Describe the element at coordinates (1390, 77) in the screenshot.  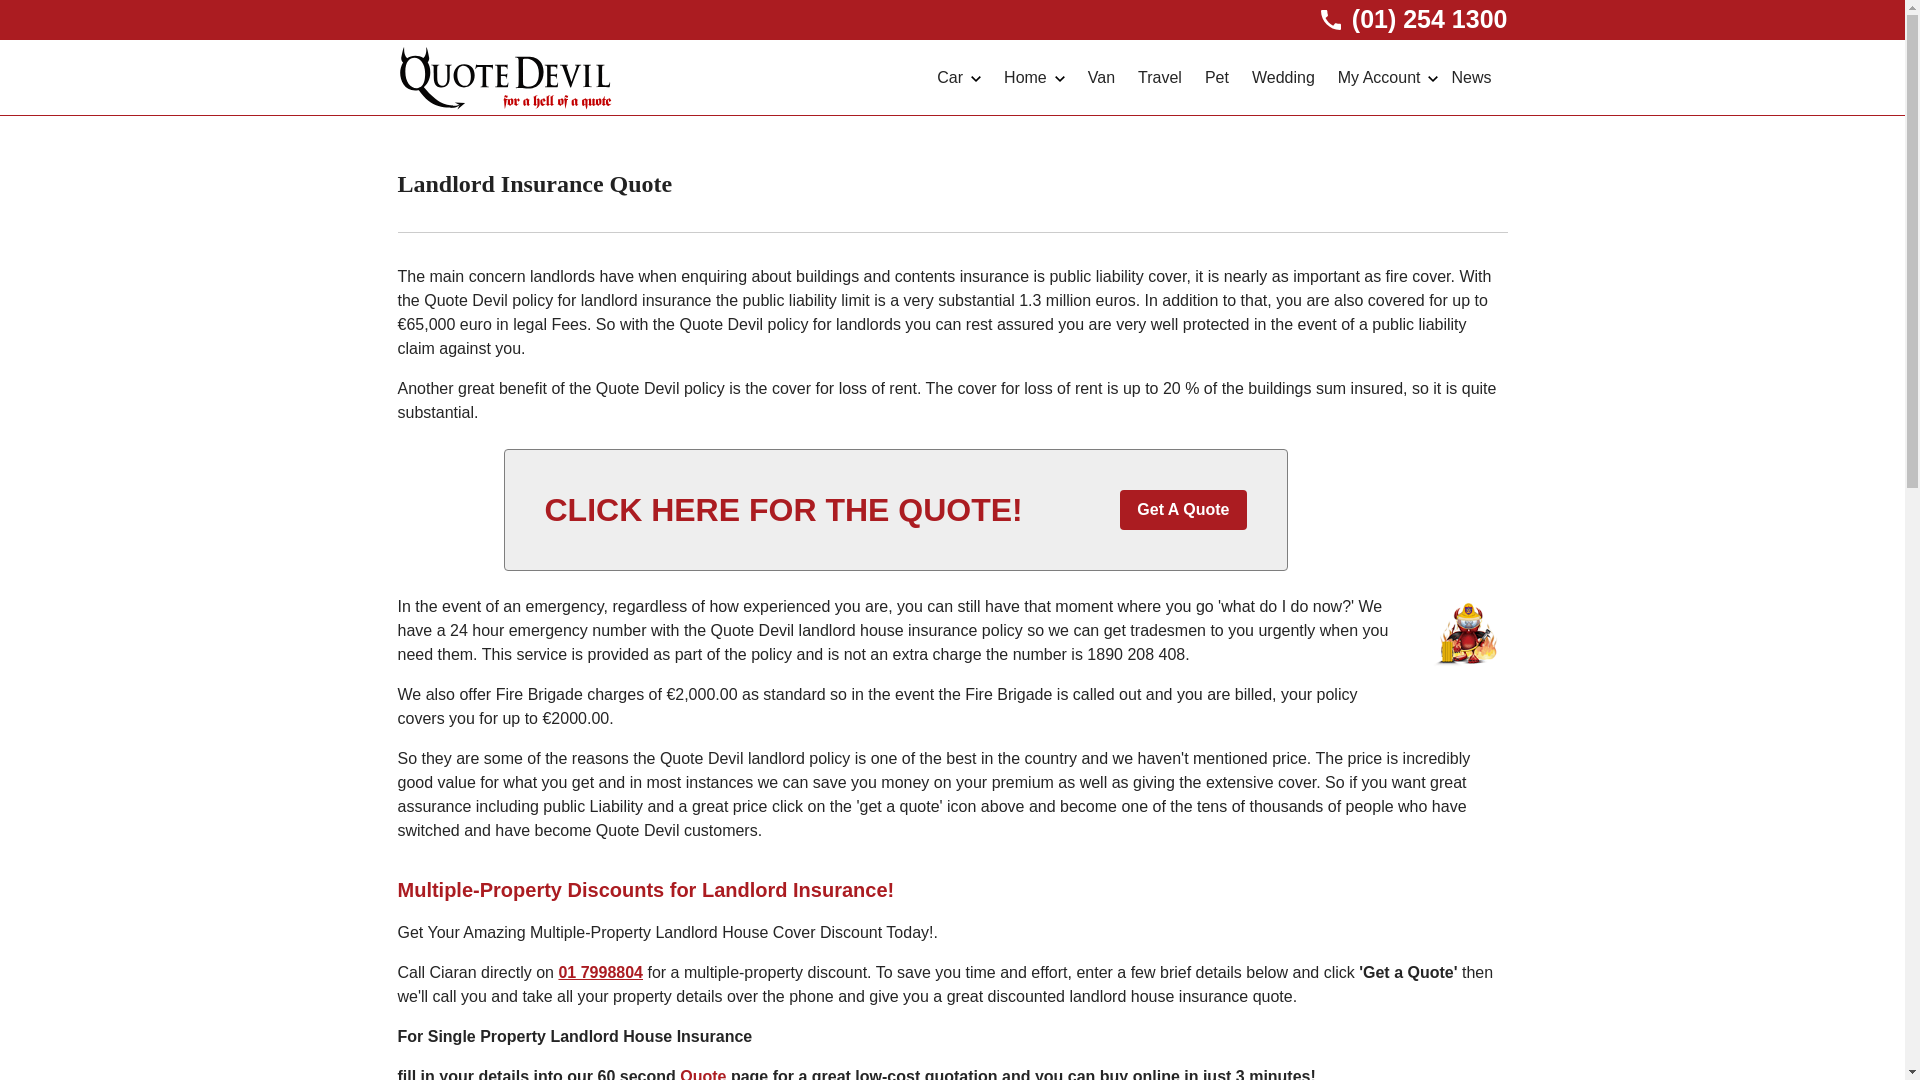
I see `My Account` at that location.